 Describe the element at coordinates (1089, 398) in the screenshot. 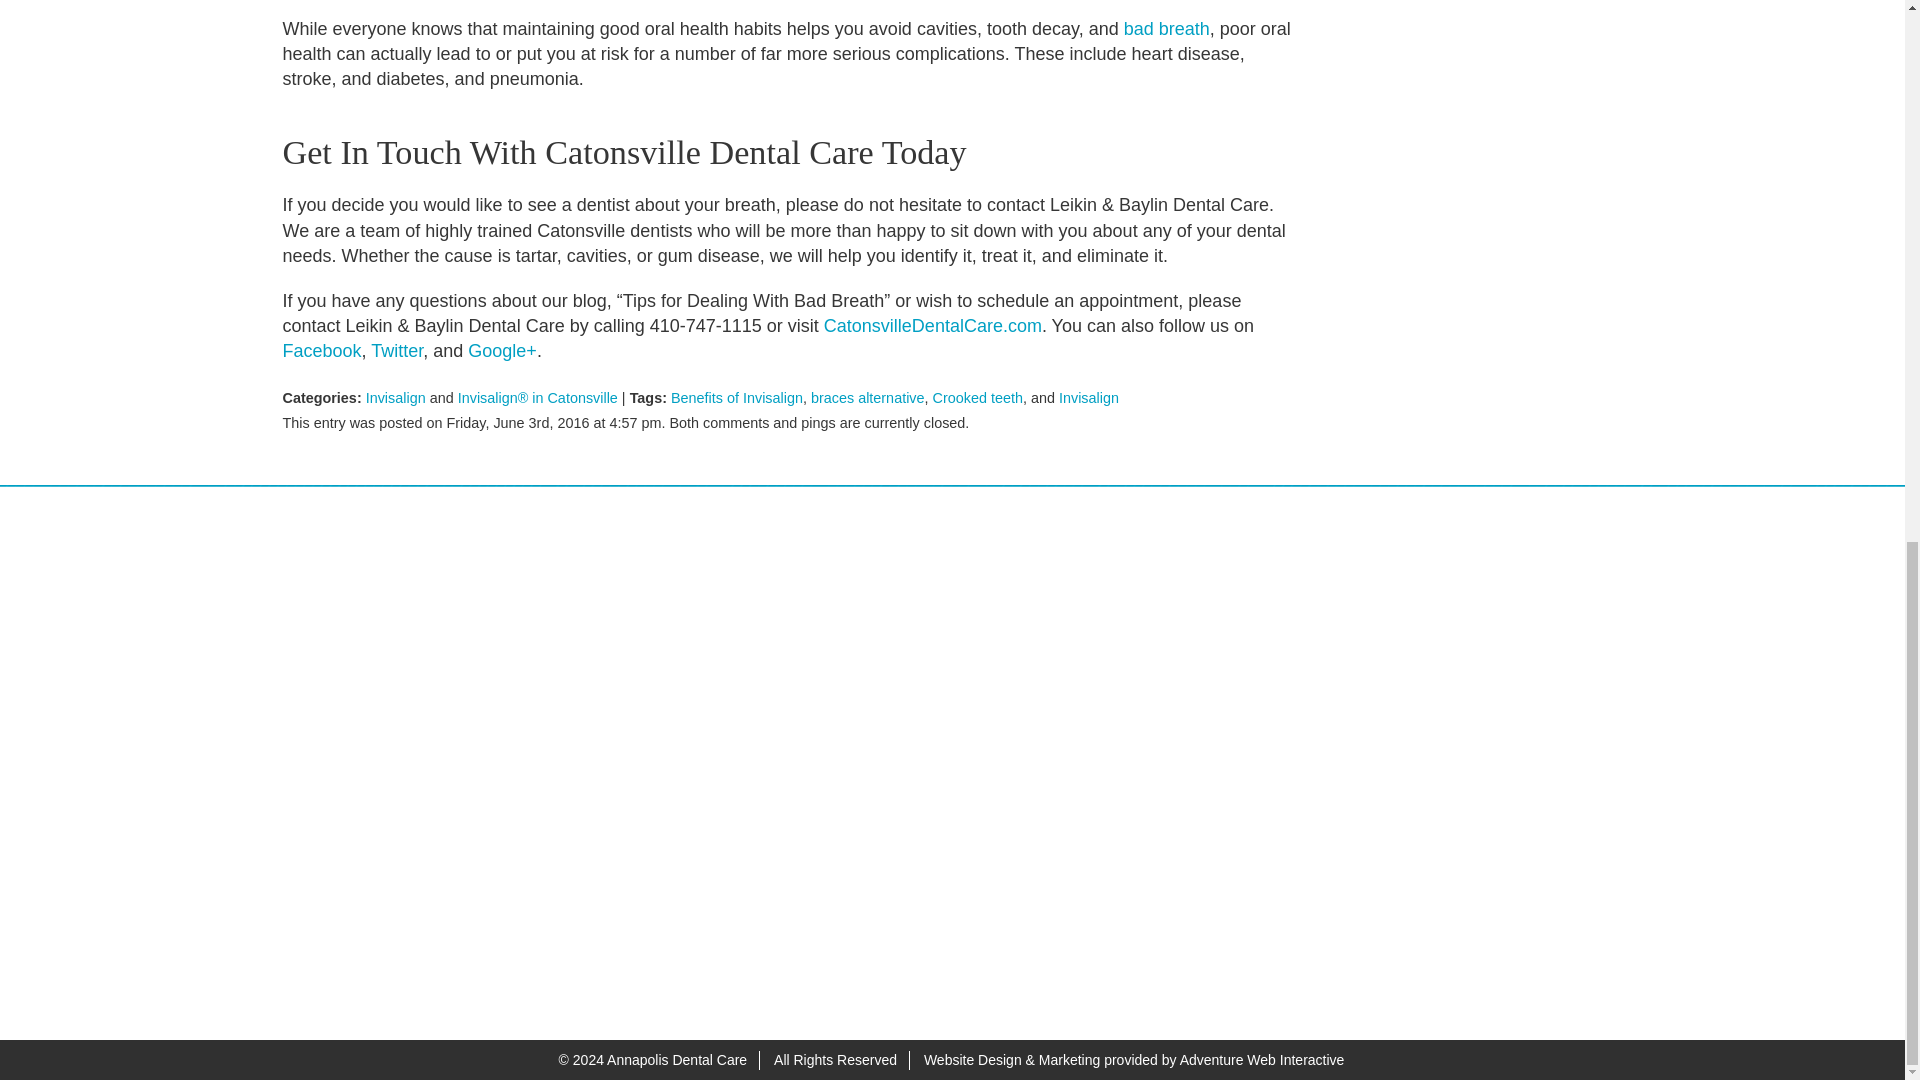

I see `Invisalign` at that location.